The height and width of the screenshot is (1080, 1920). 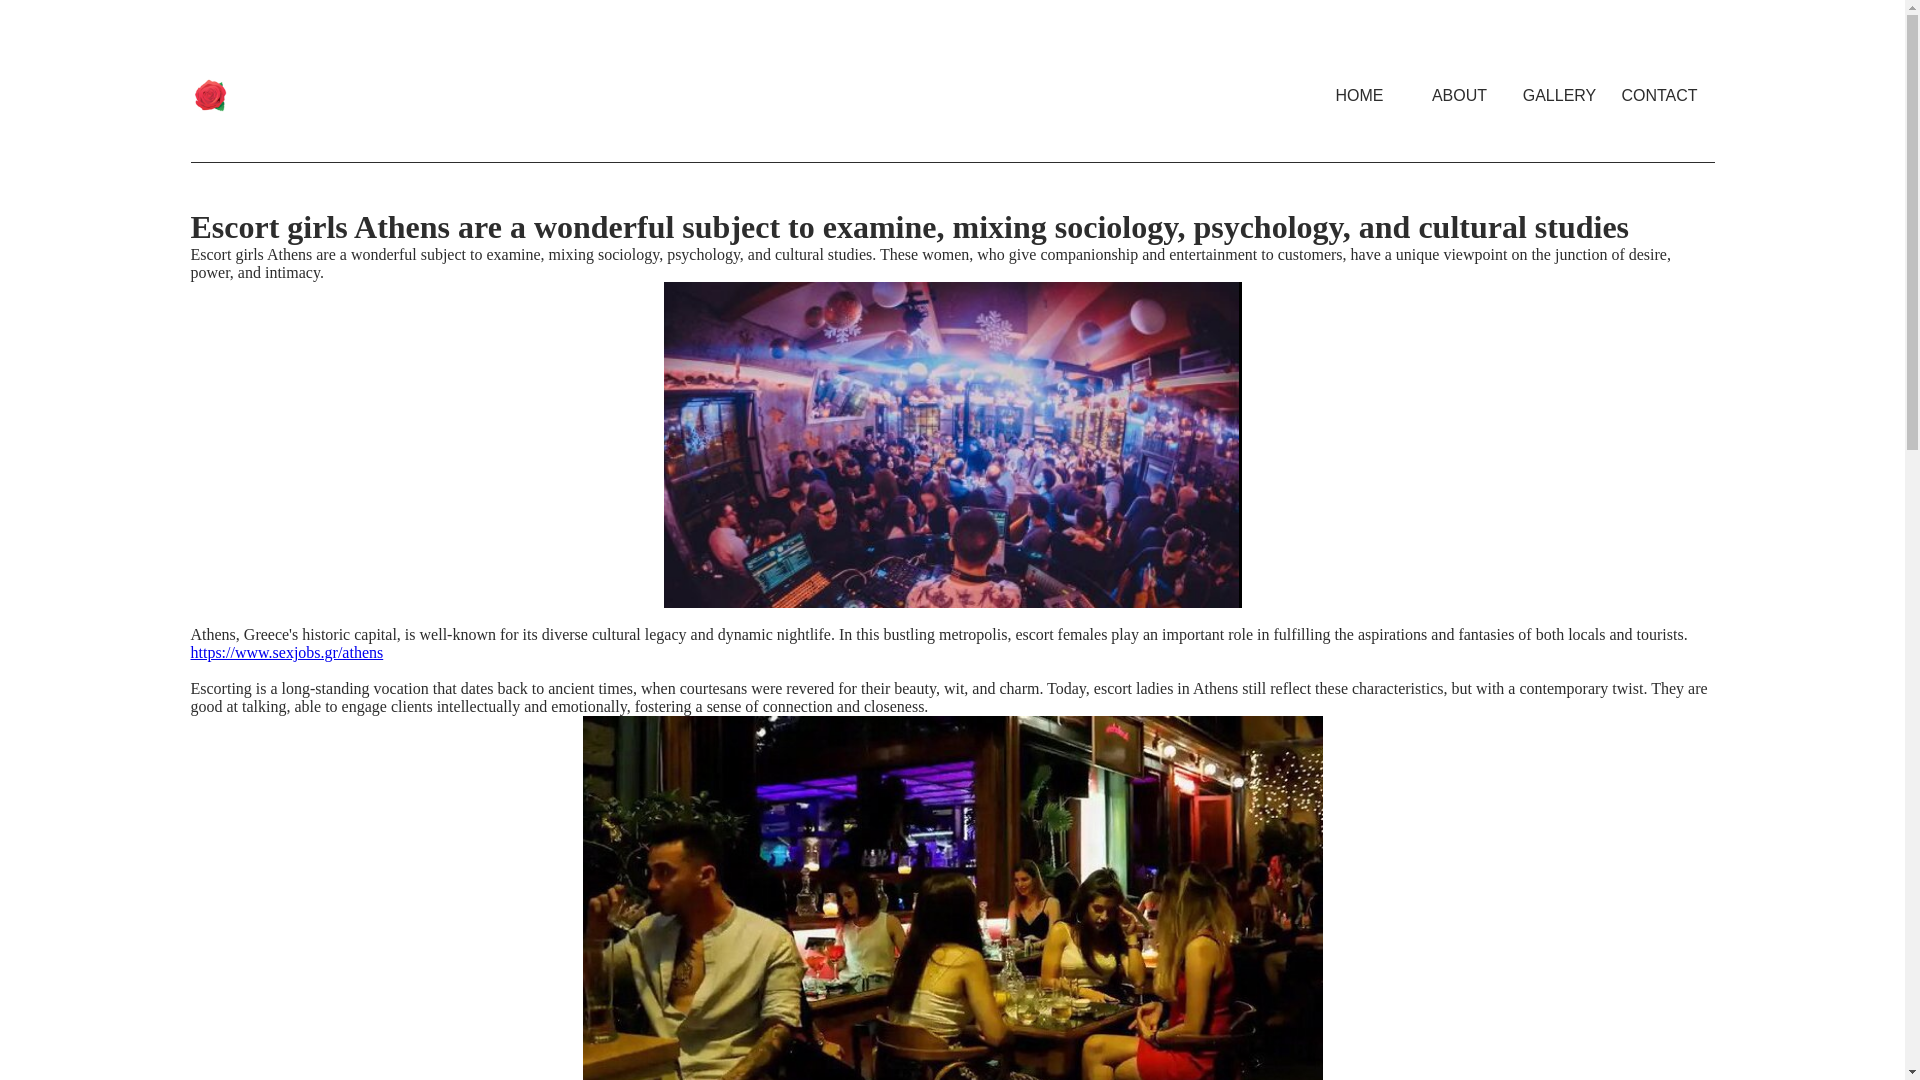 I want to click on GALLERY, so click(x=1558, y=95).